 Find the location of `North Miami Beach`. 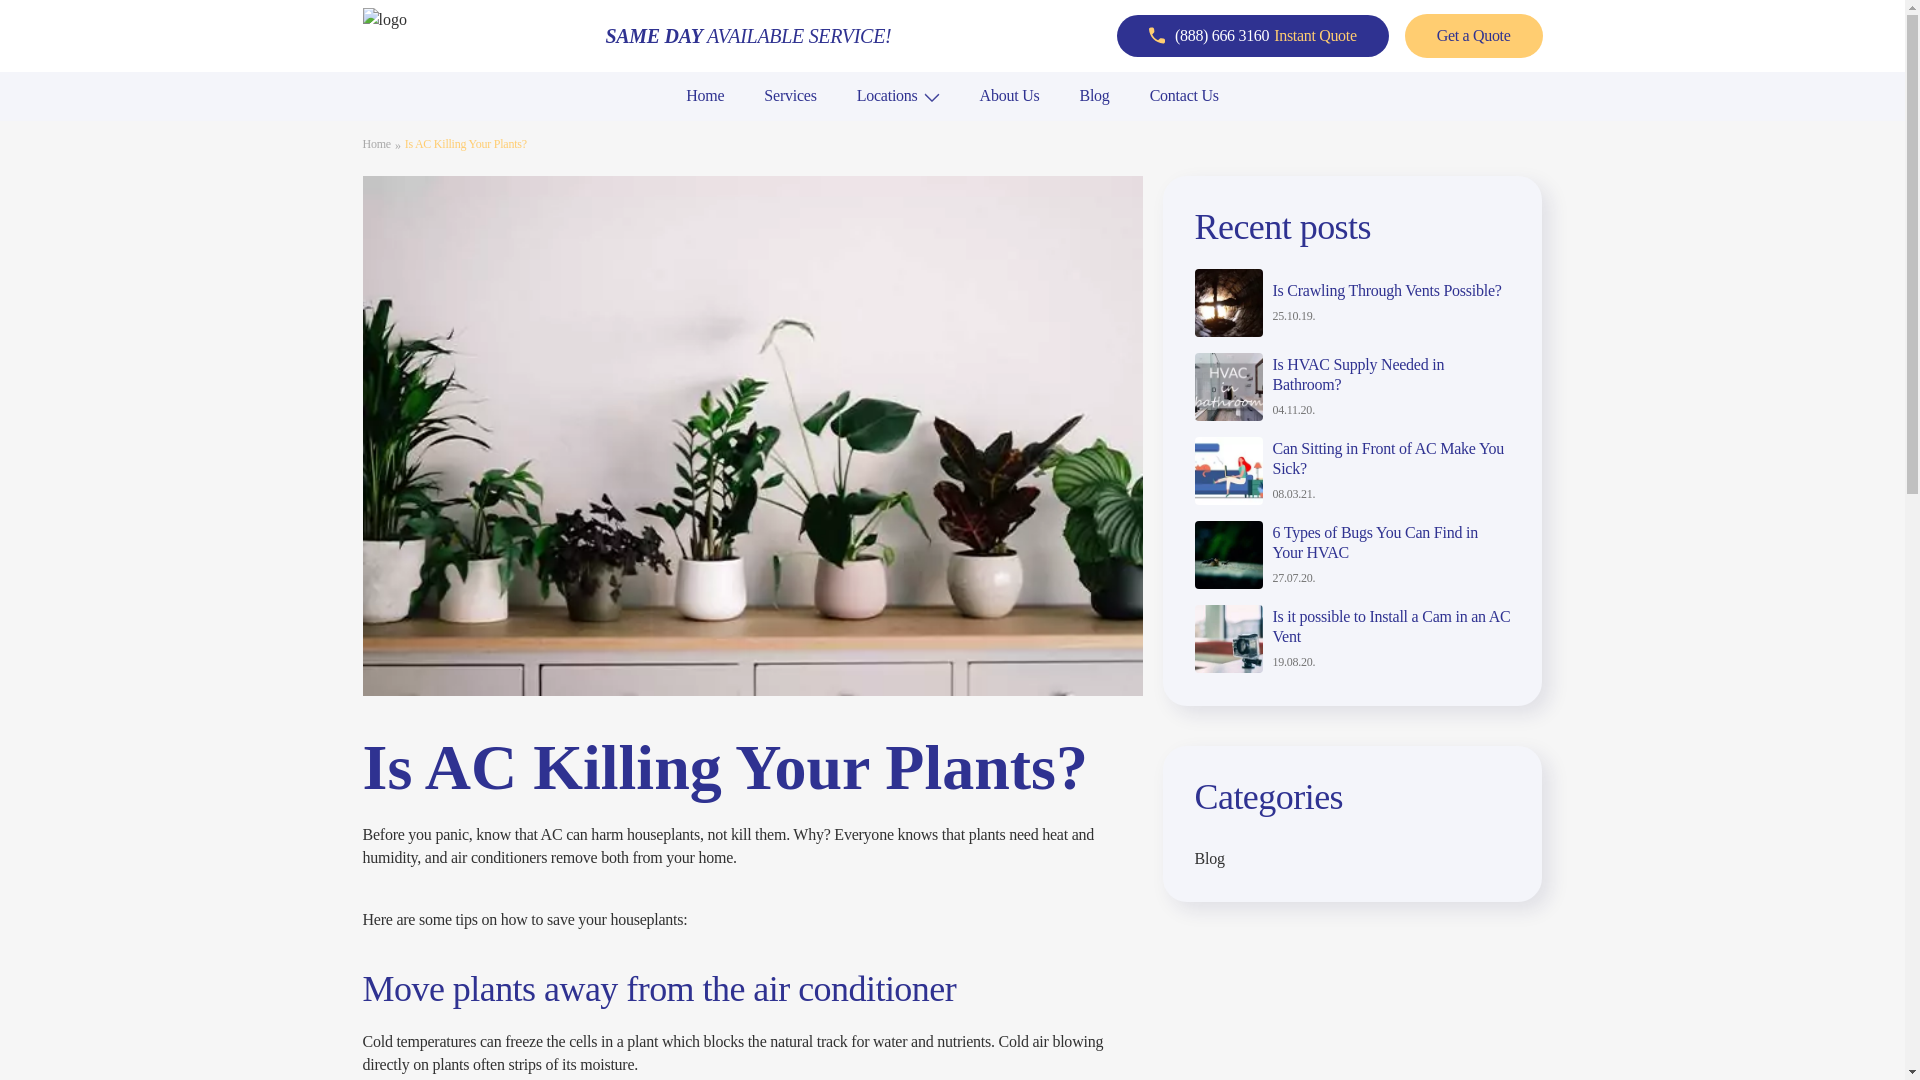

North Miami Beach is located at coordinates (448, 129).